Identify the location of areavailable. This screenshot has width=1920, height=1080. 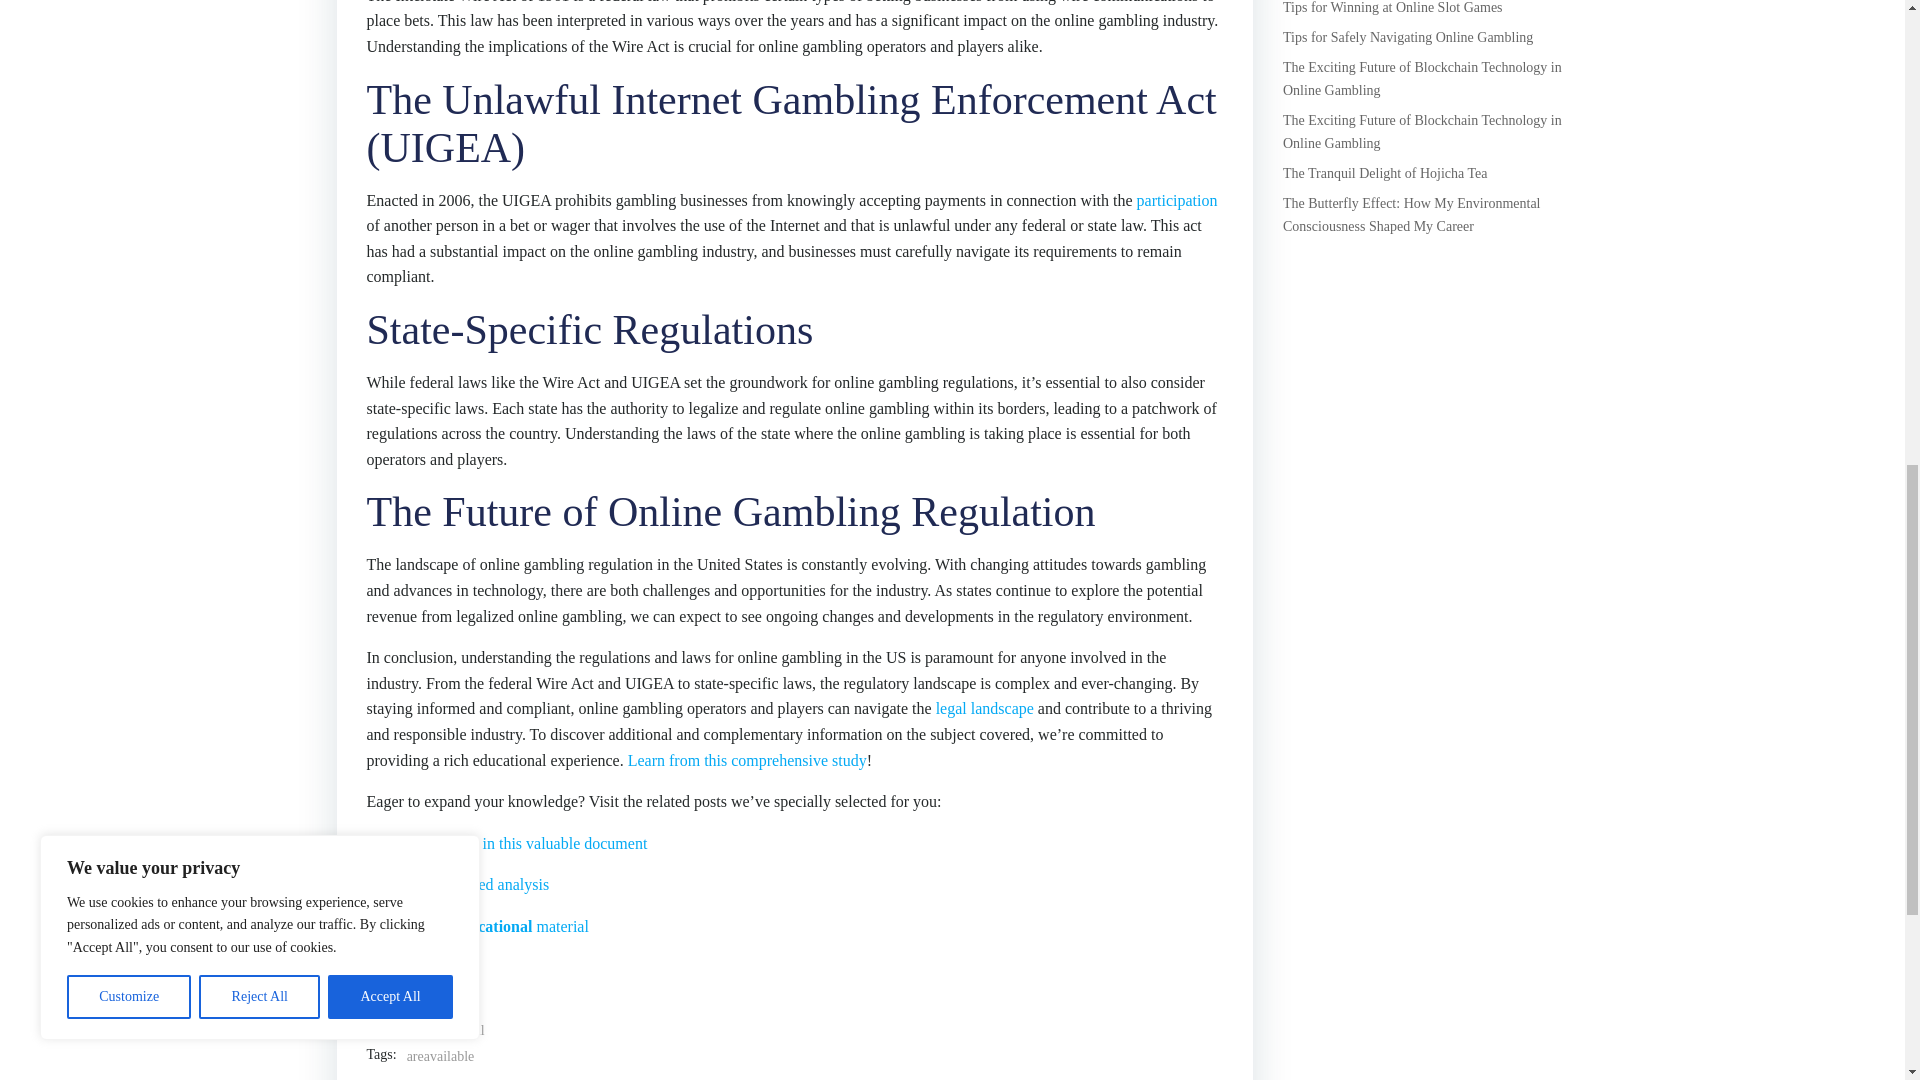
(440, 1057).